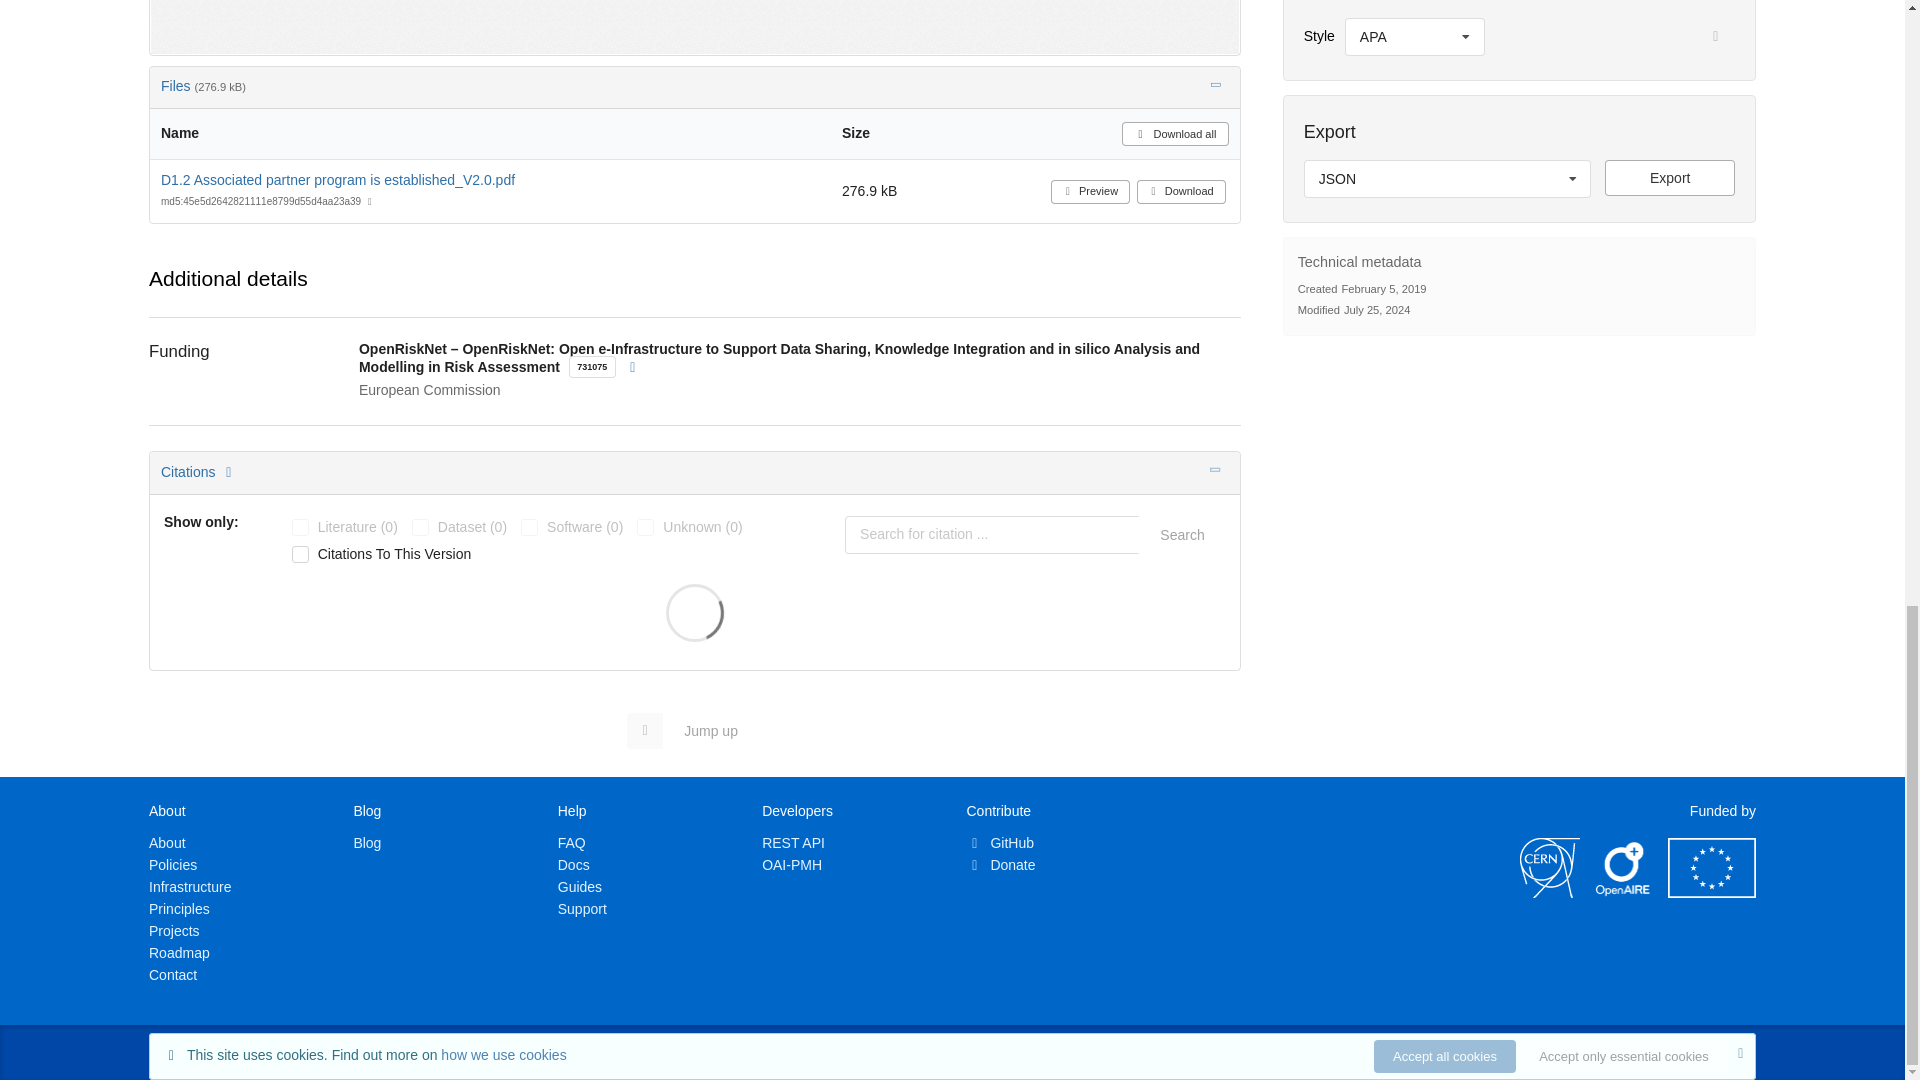 The height and width of the screenshot is (1080, 1920). Describe the element at coordinates (168, 842) in the screenshot. I see `About` at that location.